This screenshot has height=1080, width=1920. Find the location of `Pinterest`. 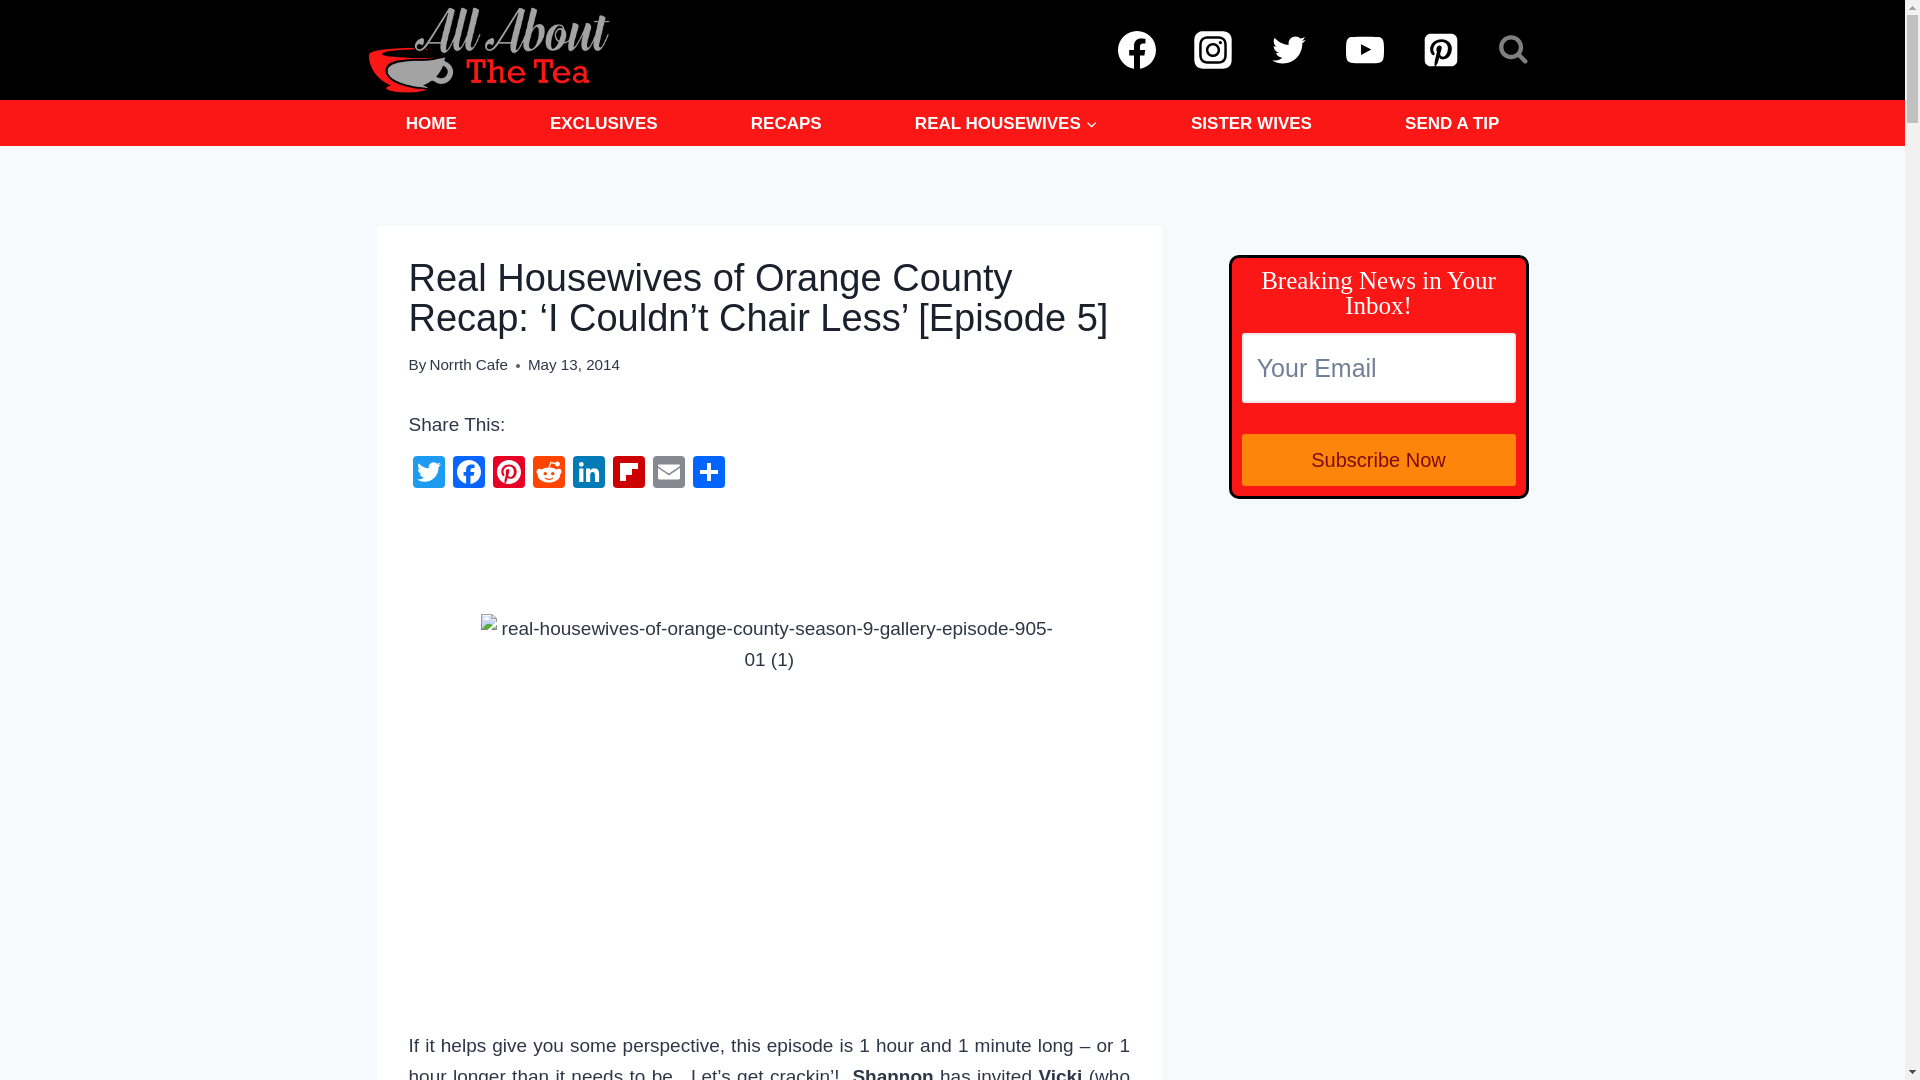

Pinterest is located at coordinates (508, 474).